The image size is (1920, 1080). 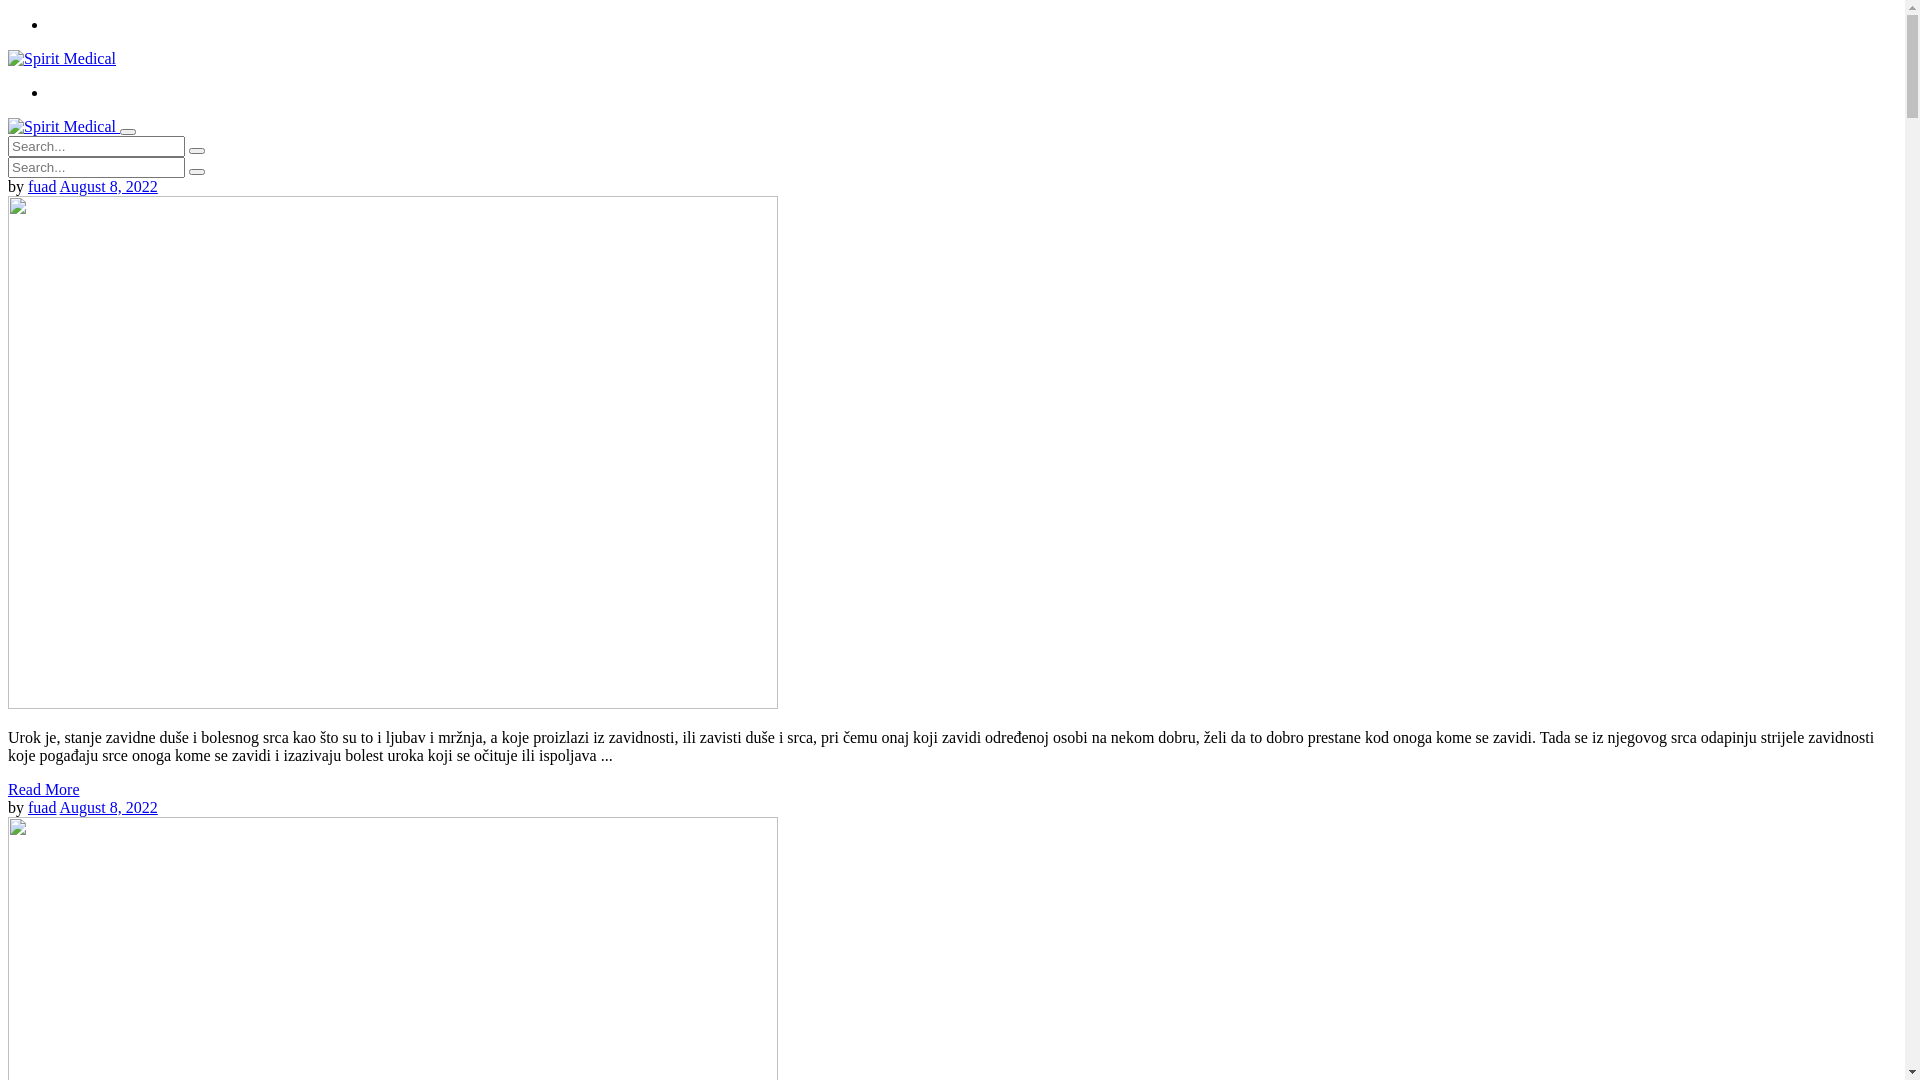 What do you see at coordinates (109, 808) in the screenshot?
I see `August 8, 2022` at bounding box center [109, 808].